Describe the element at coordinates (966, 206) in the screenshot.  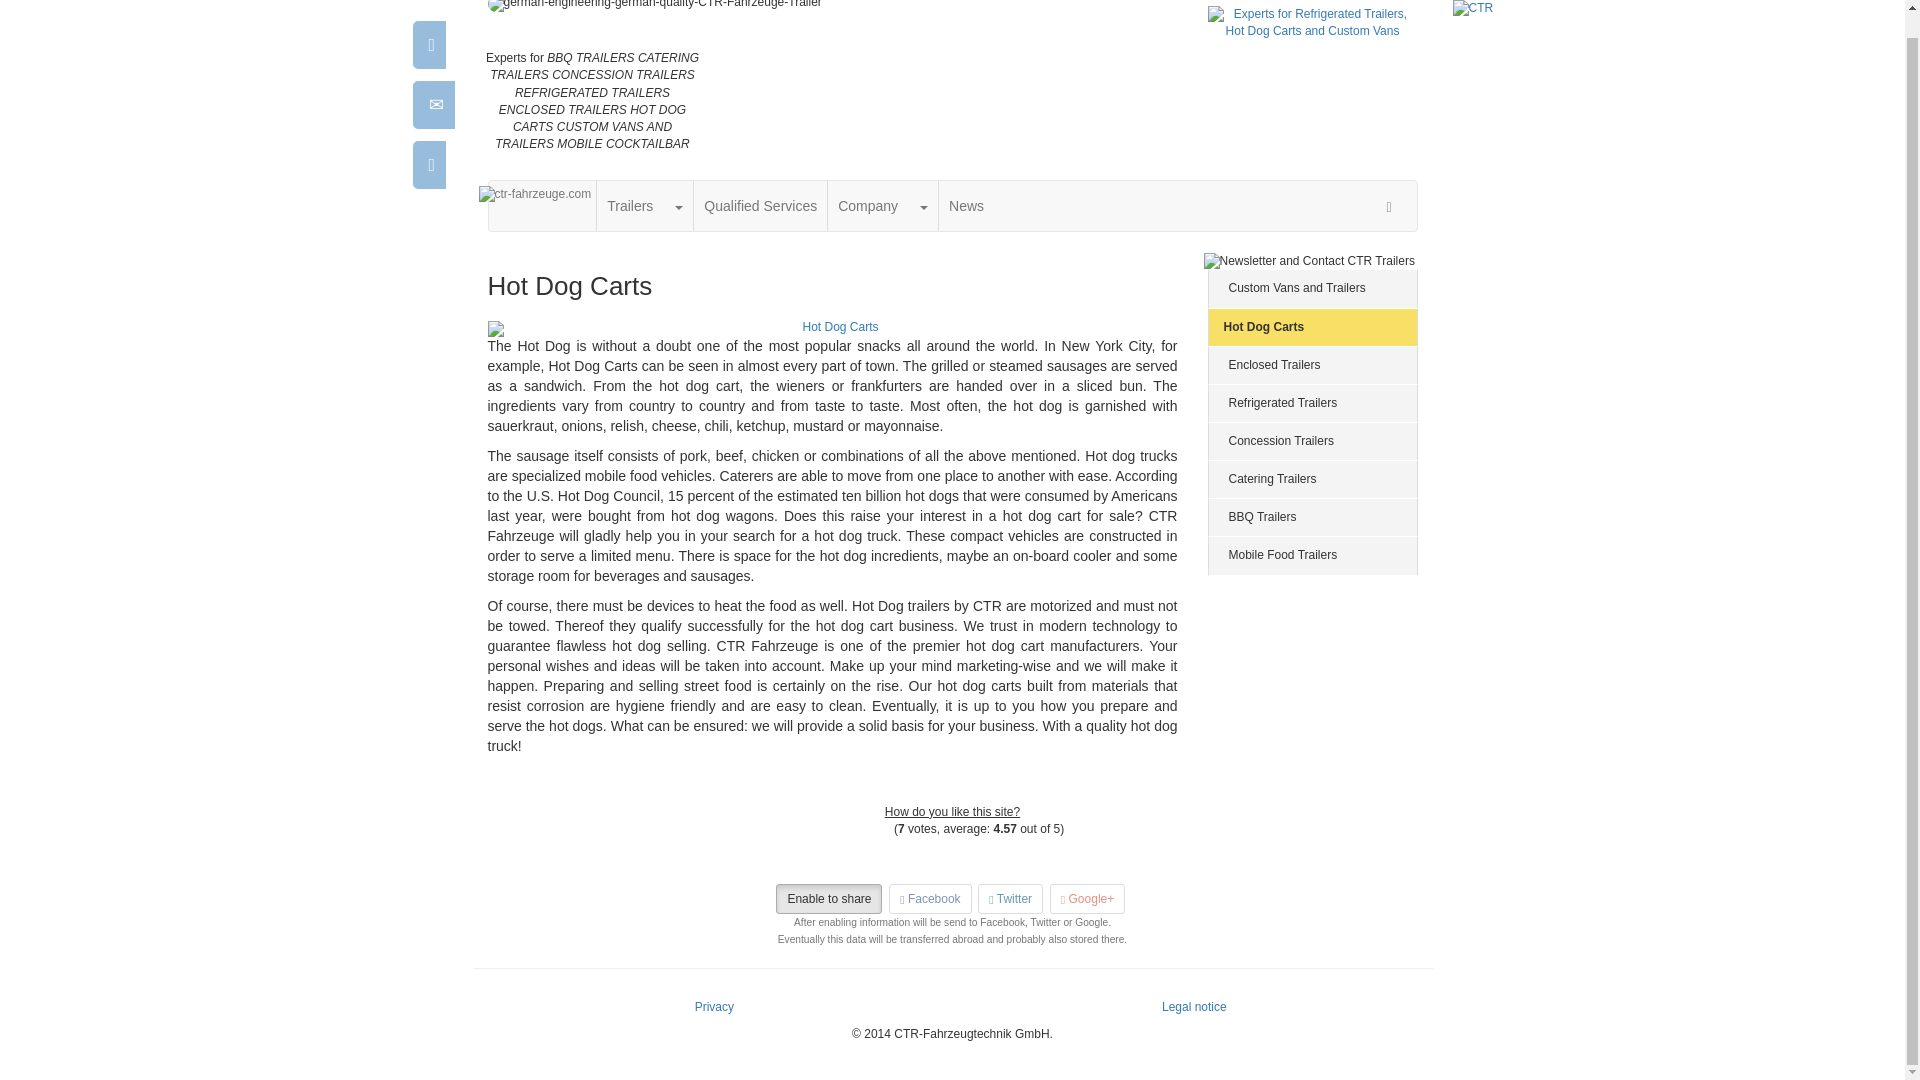
I see `News` at that location.